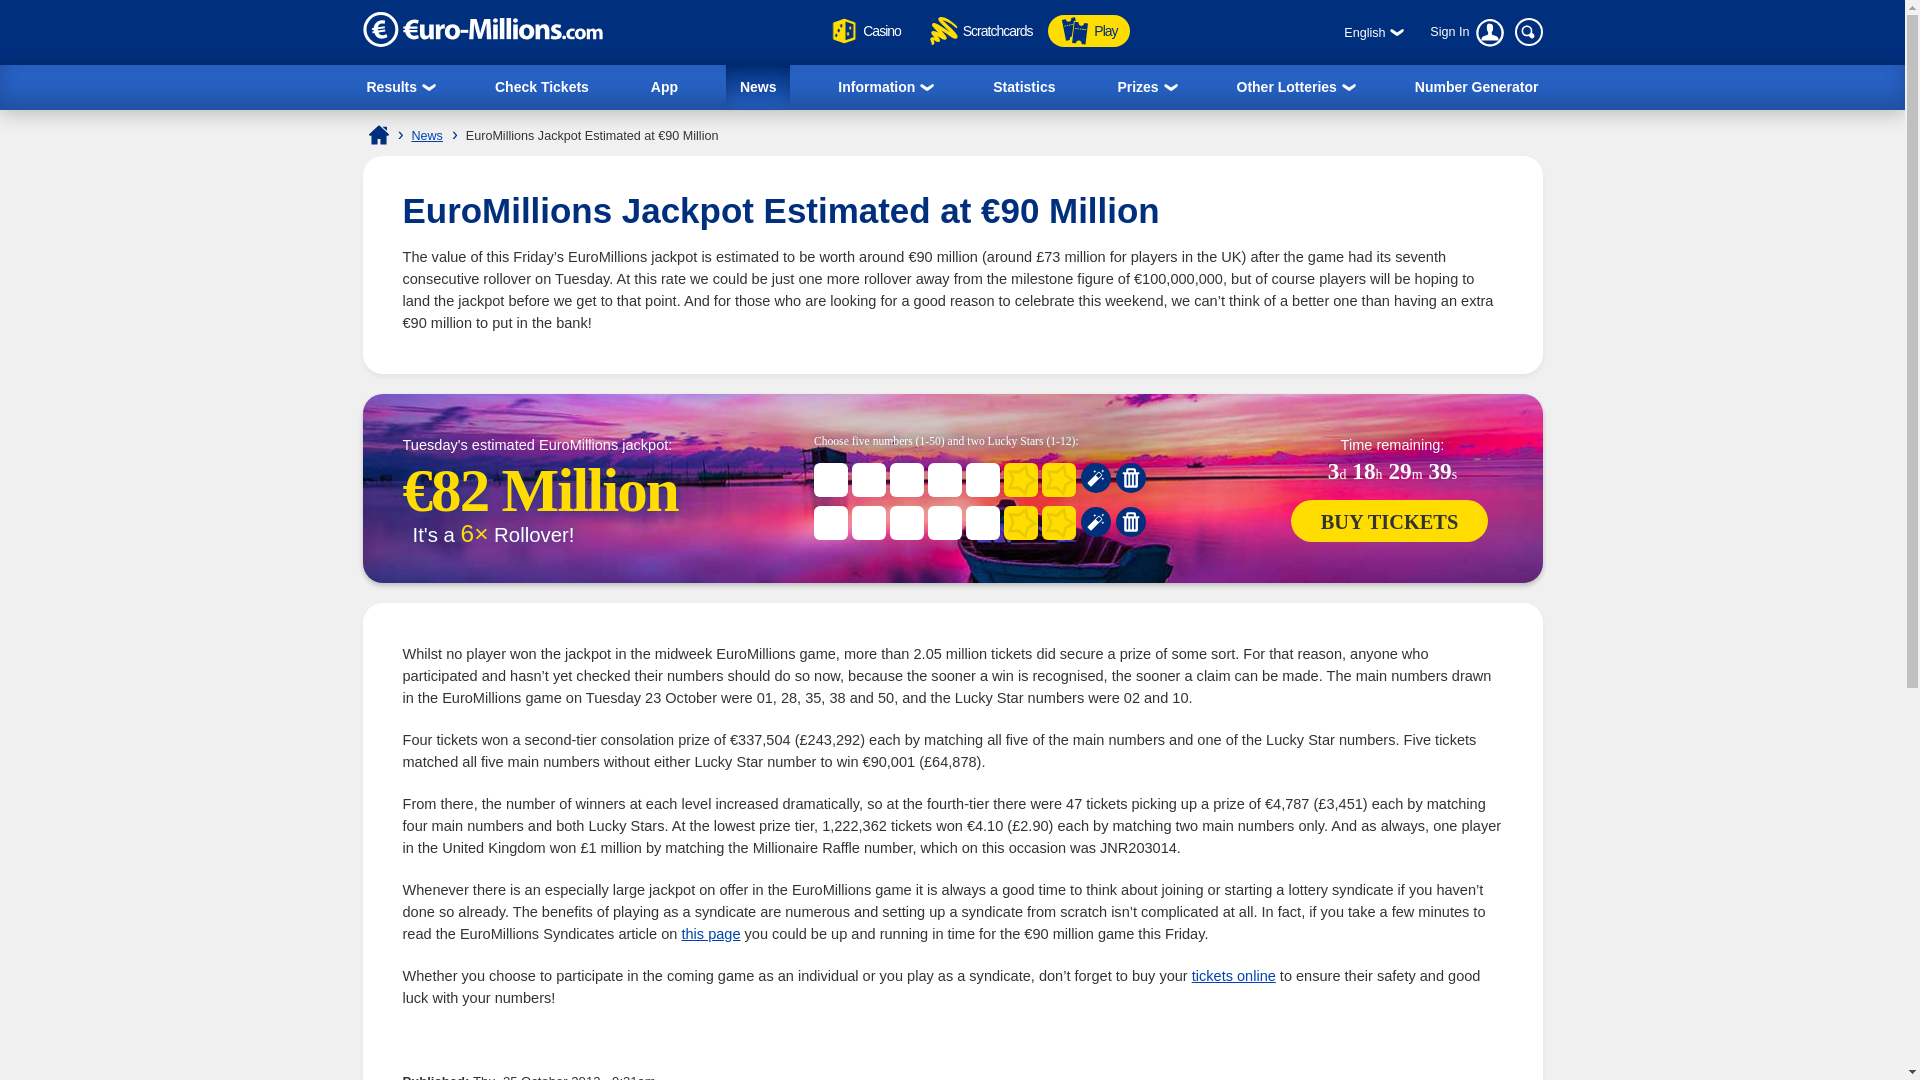  Describe the element at coordinates (399, 87) in the screenshot. I see `EuroMillions Results` at that location.